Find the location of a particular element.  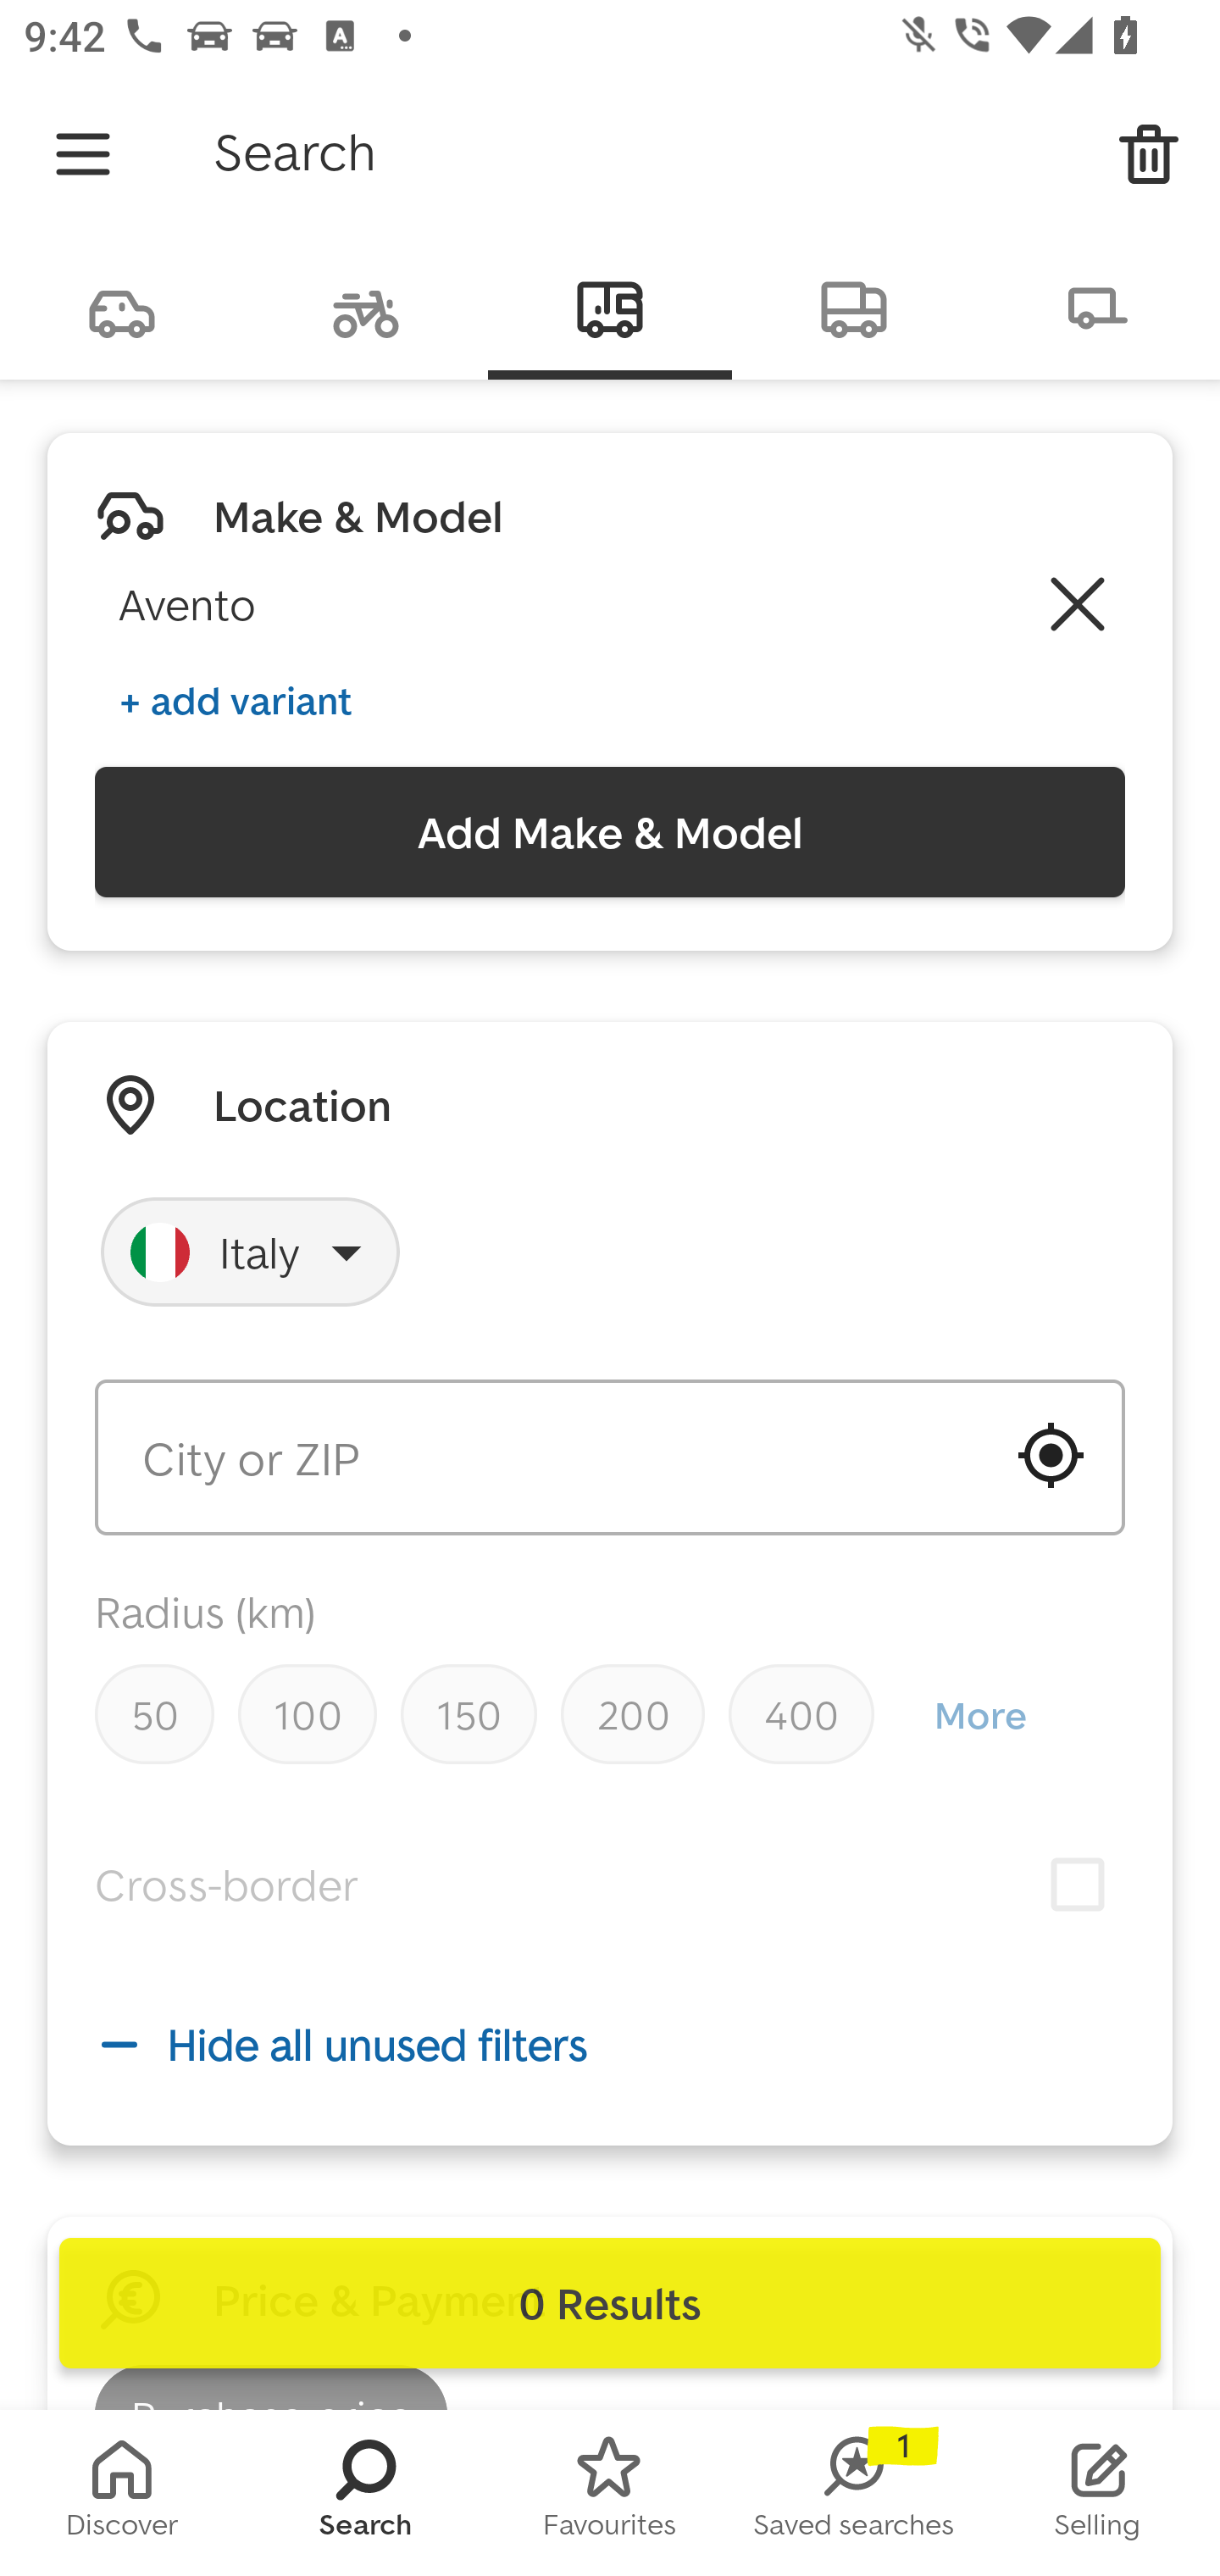

FAVORITES Favourites is located at coordinates (610, 2493).